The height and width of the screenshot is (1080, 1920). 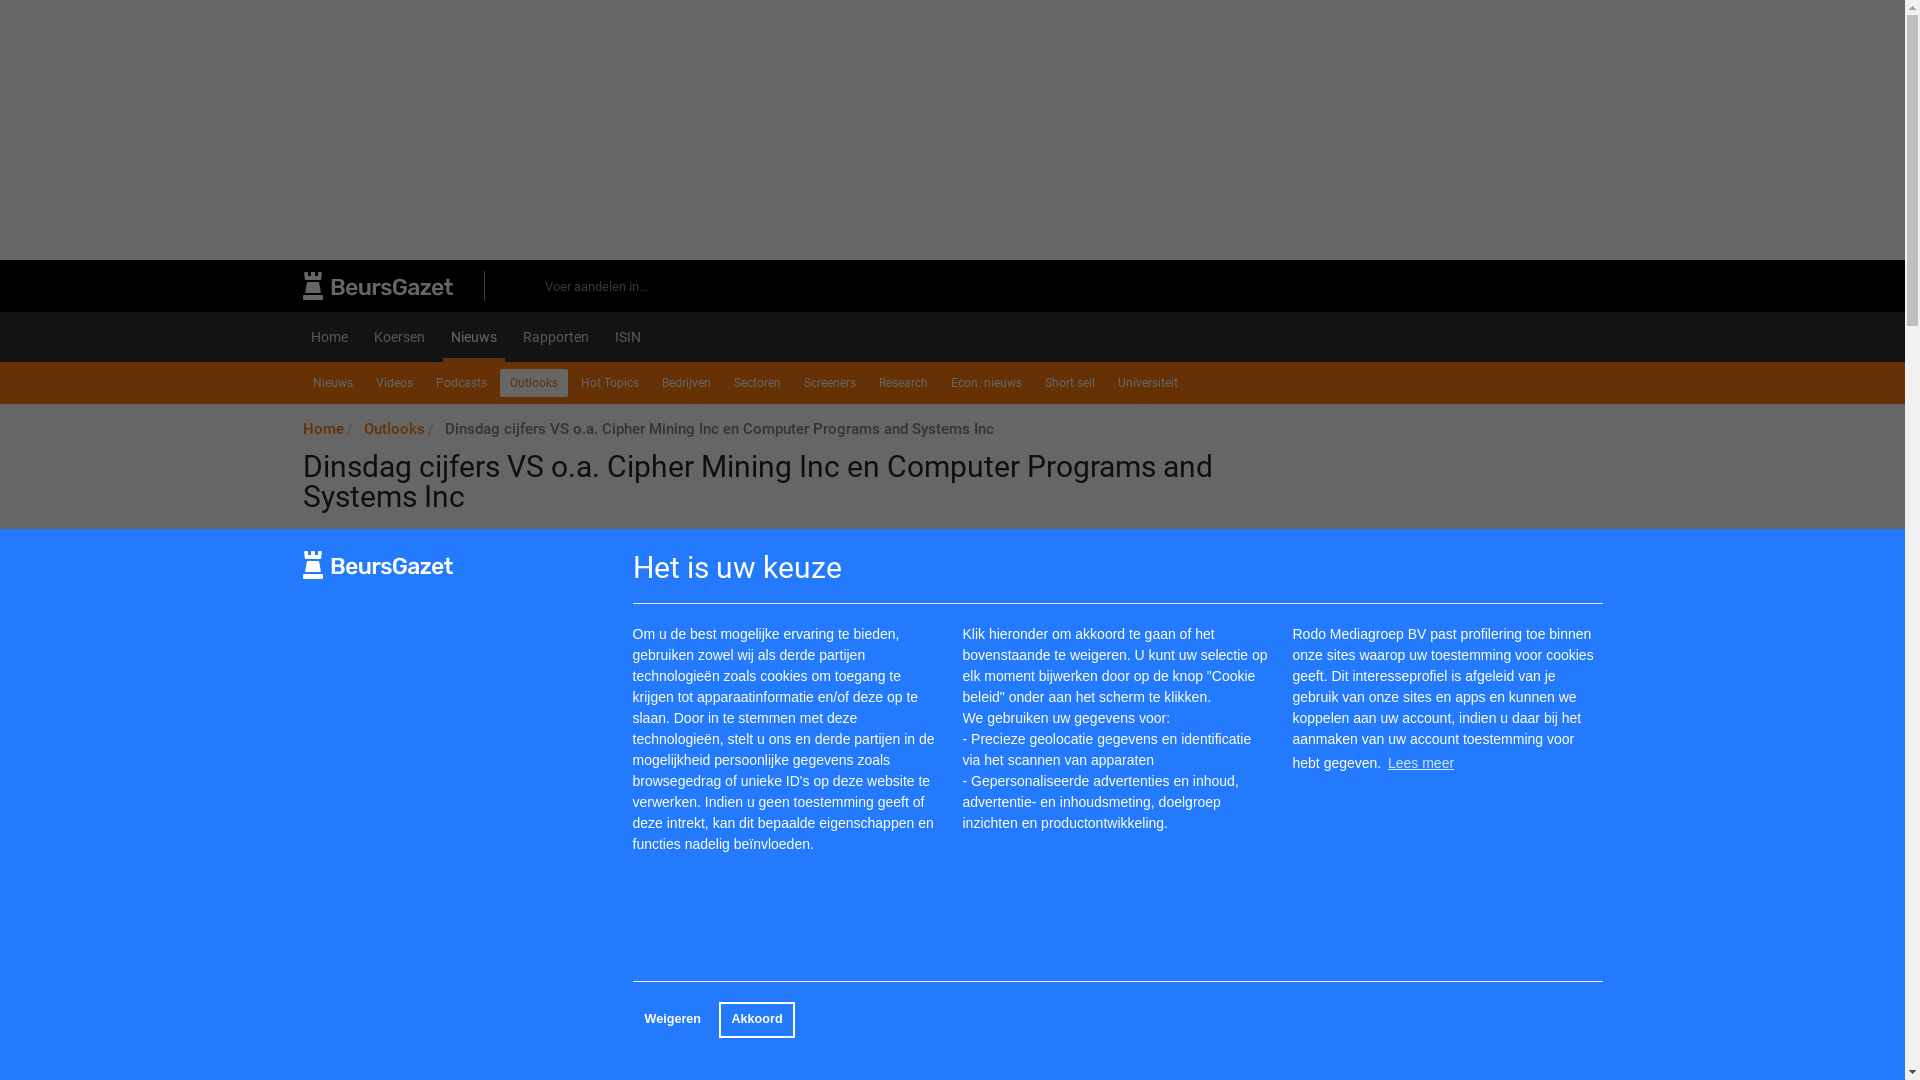 What do you see at coordinates (332, 383) in the screenshot?
I see `Nieuws` at bounding box center [332, 383].